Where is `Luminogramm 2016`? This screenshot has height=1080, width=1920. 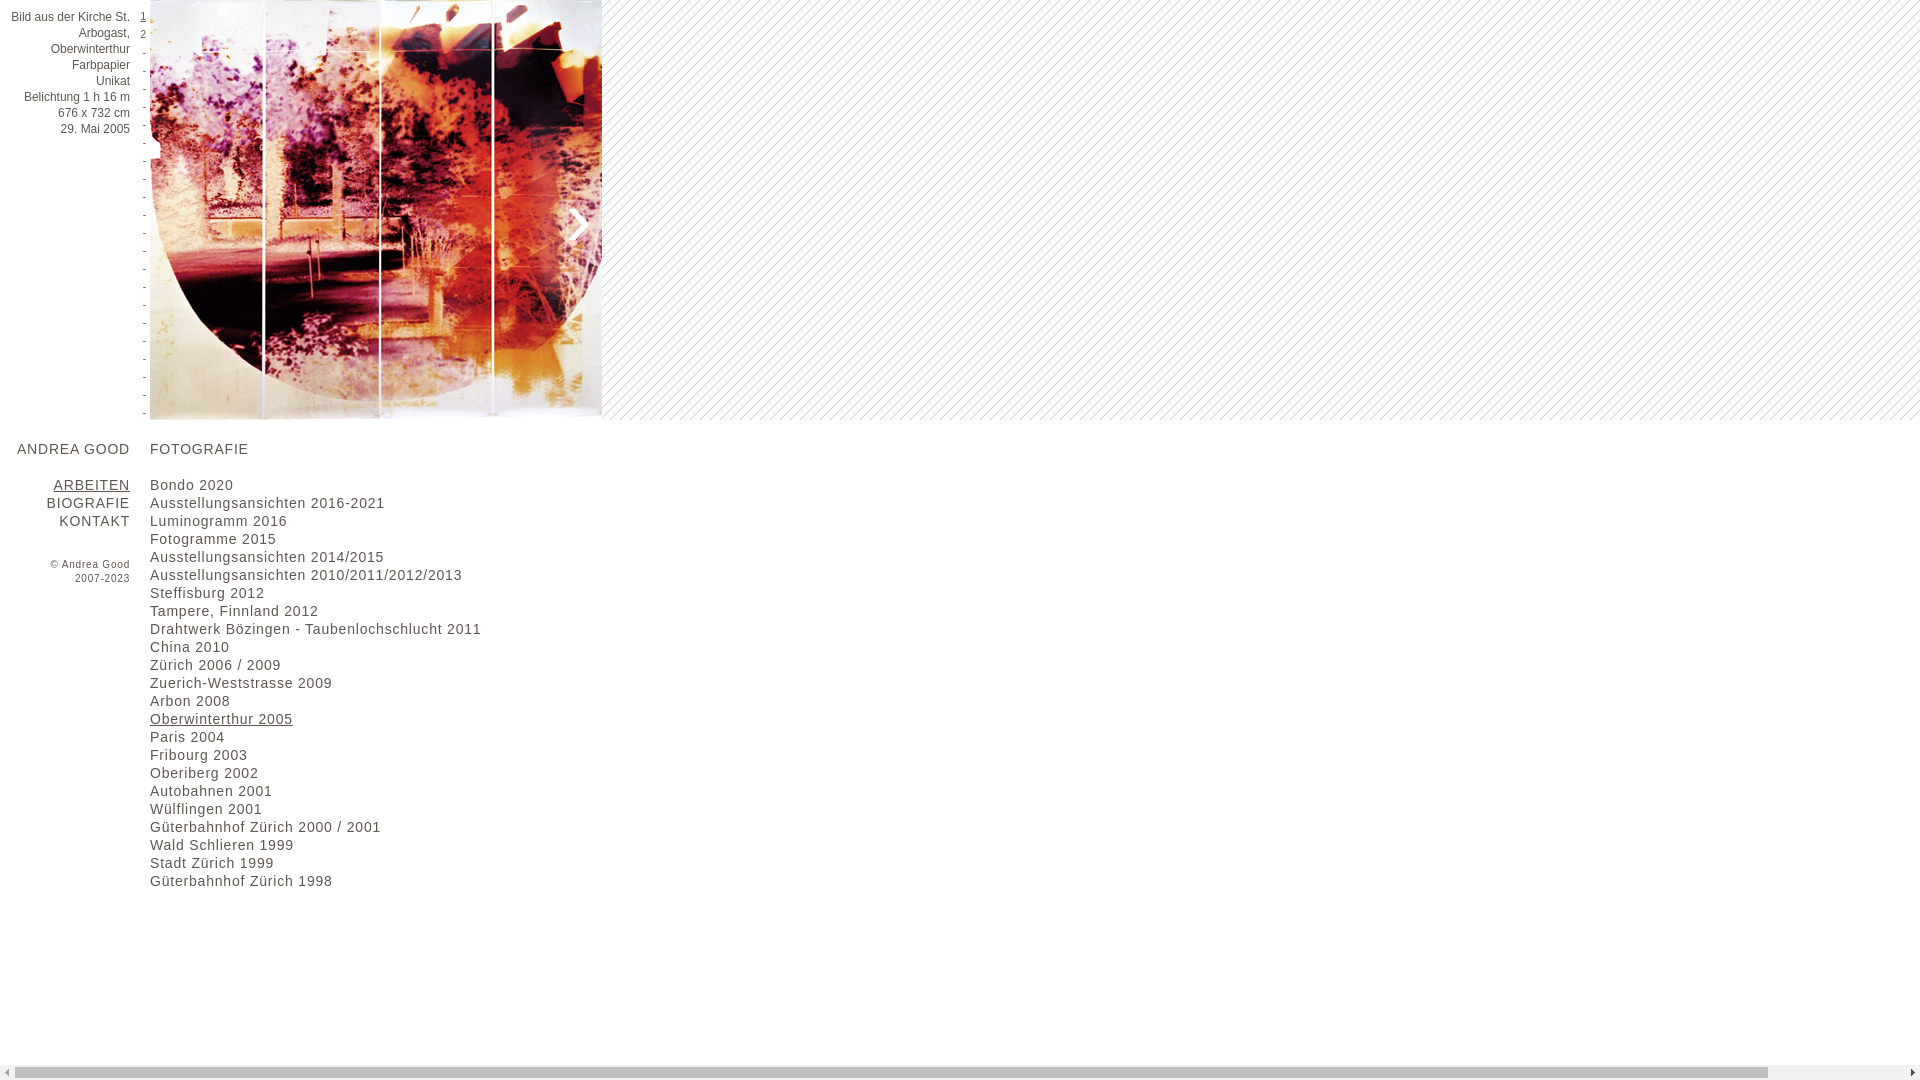
Luminogramm 2016 is located at coordinates (218, 521).